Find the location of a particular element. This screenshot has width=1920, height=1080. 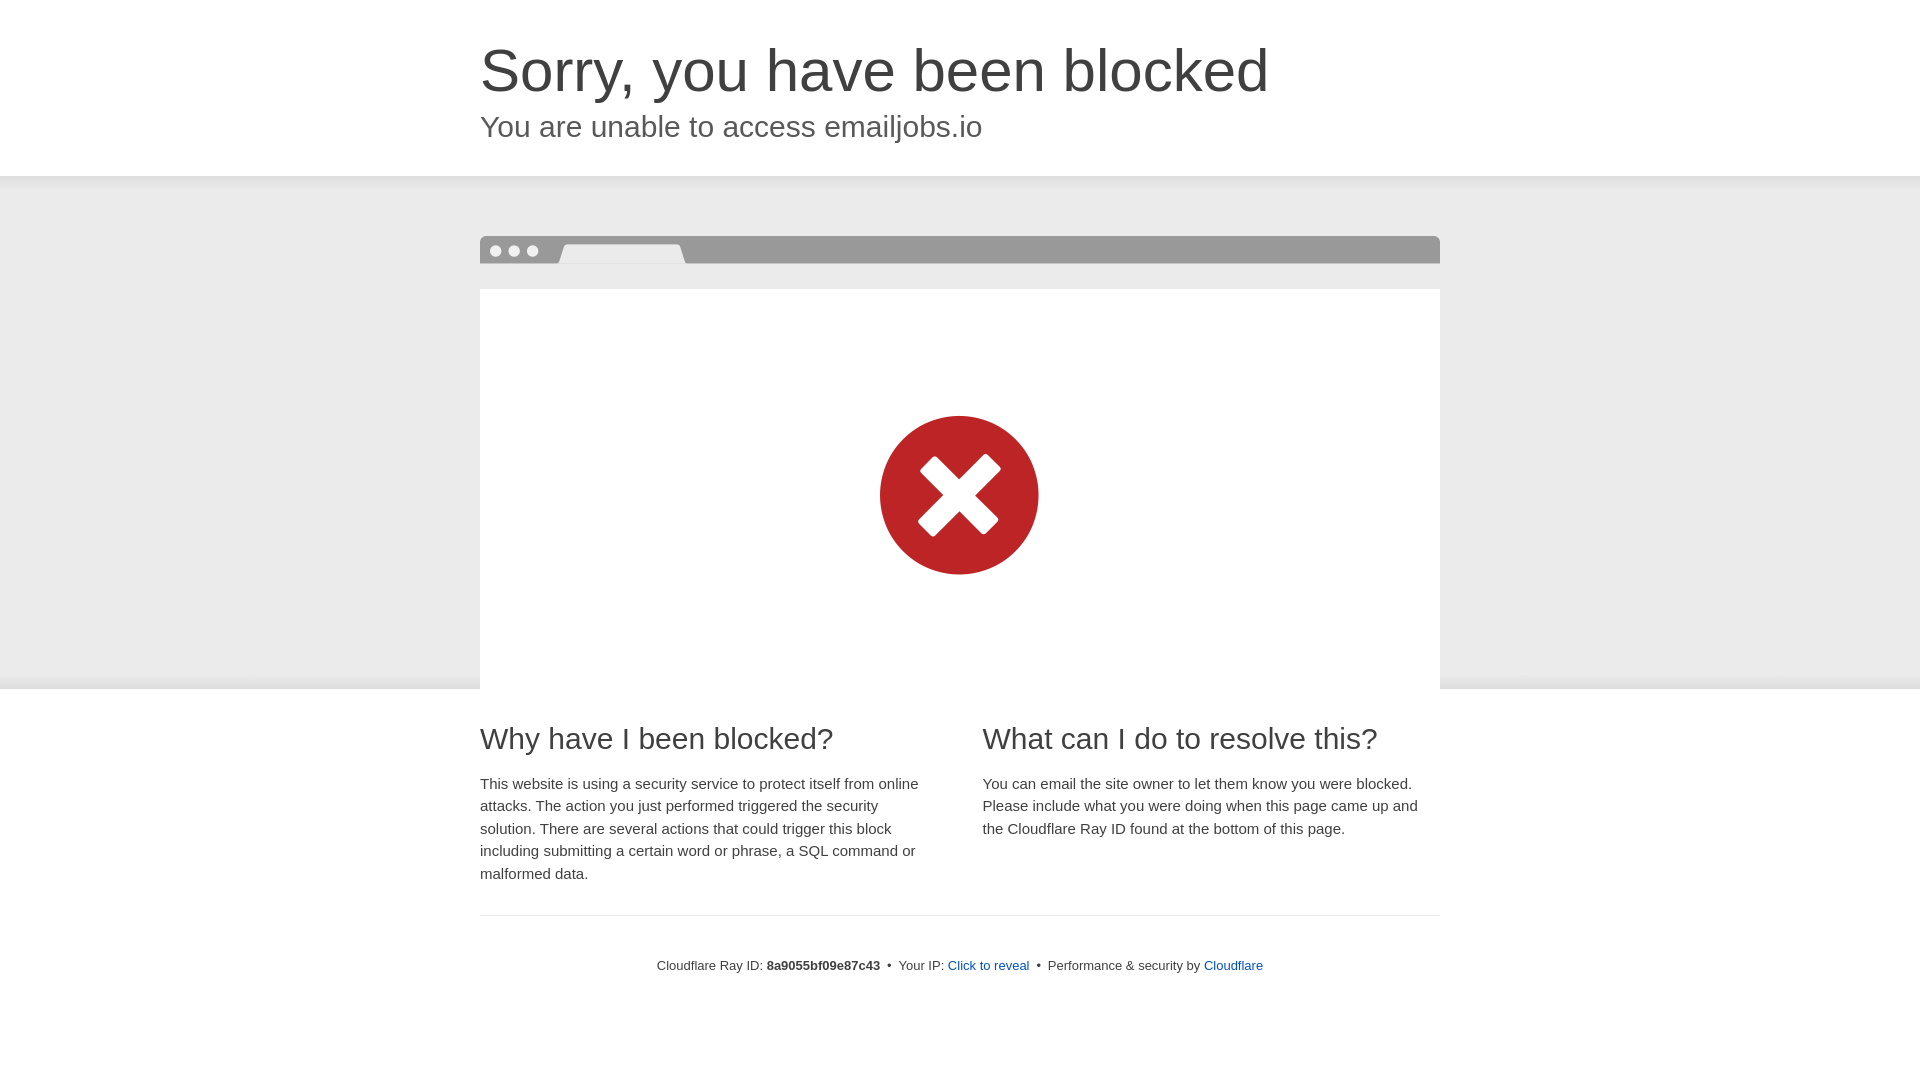

Cloudflare is located at coordinates (1233, 965).